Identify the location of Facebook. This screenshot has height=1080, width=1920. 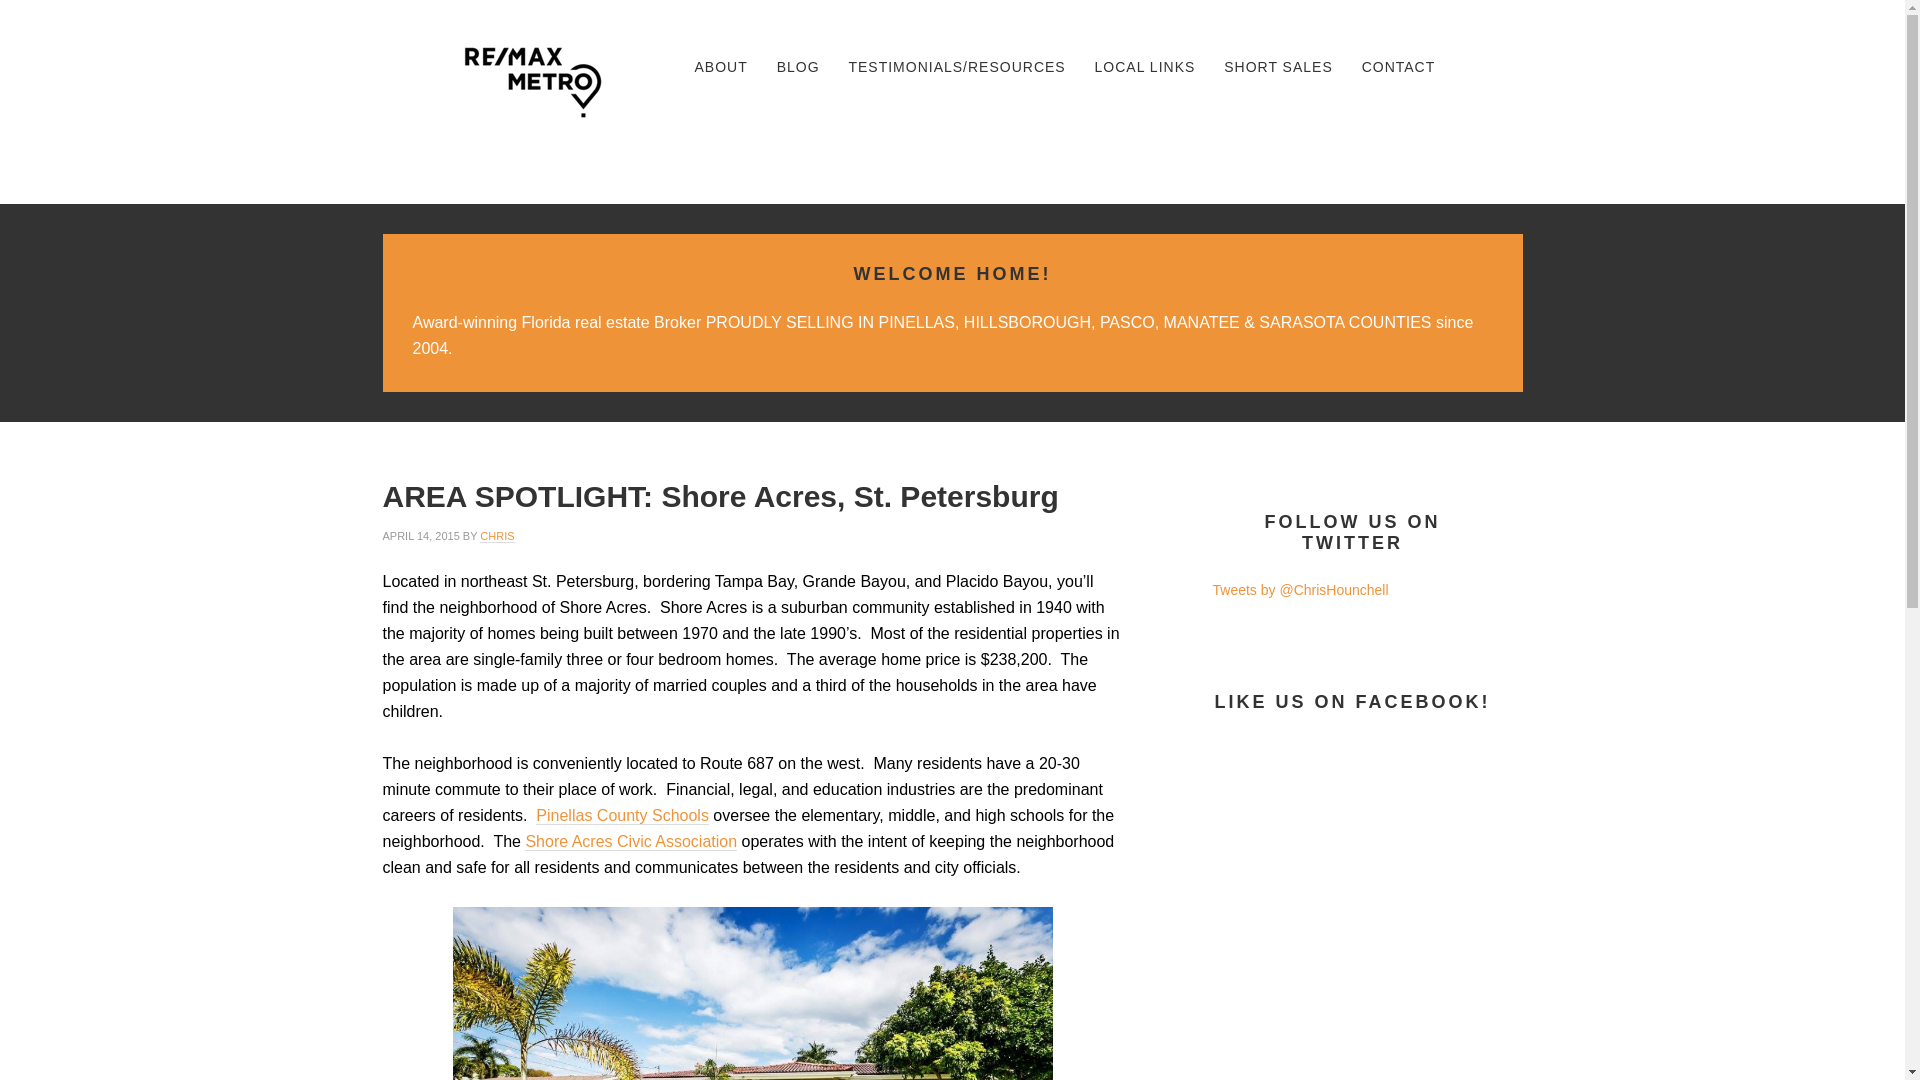
(1365, 130).